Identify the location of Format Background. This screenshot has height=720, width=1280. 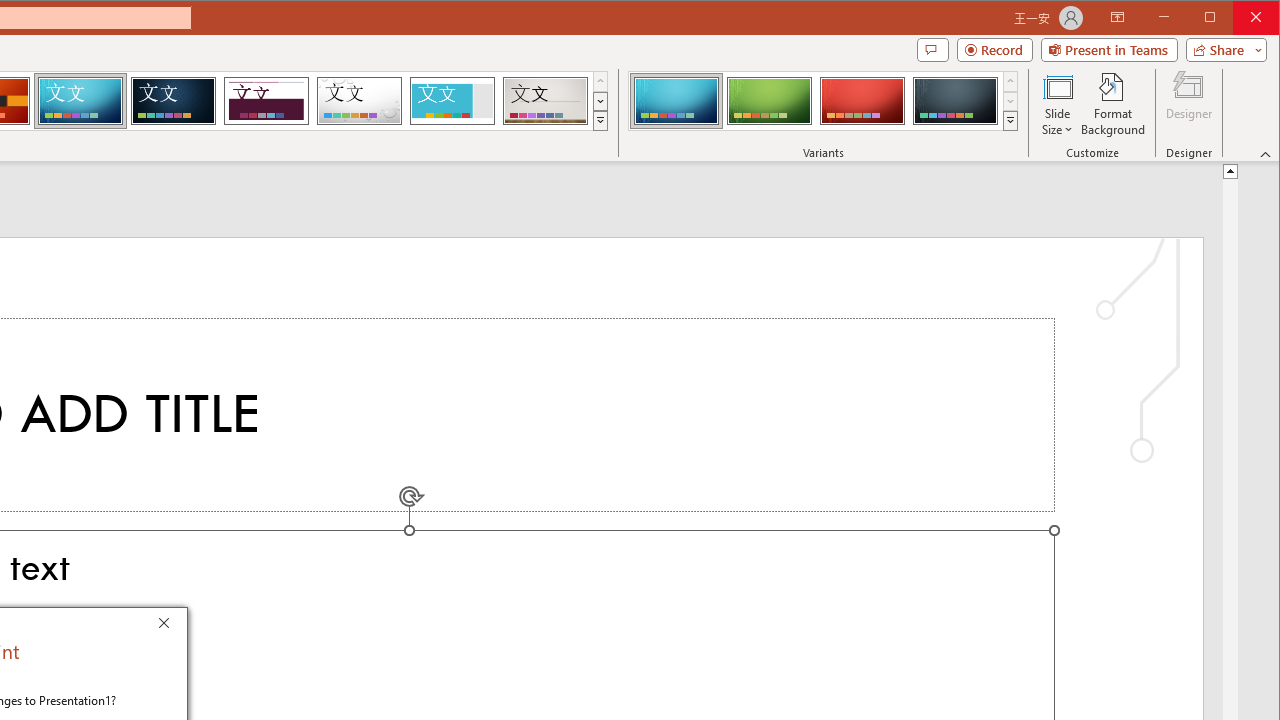
(1114, 104).